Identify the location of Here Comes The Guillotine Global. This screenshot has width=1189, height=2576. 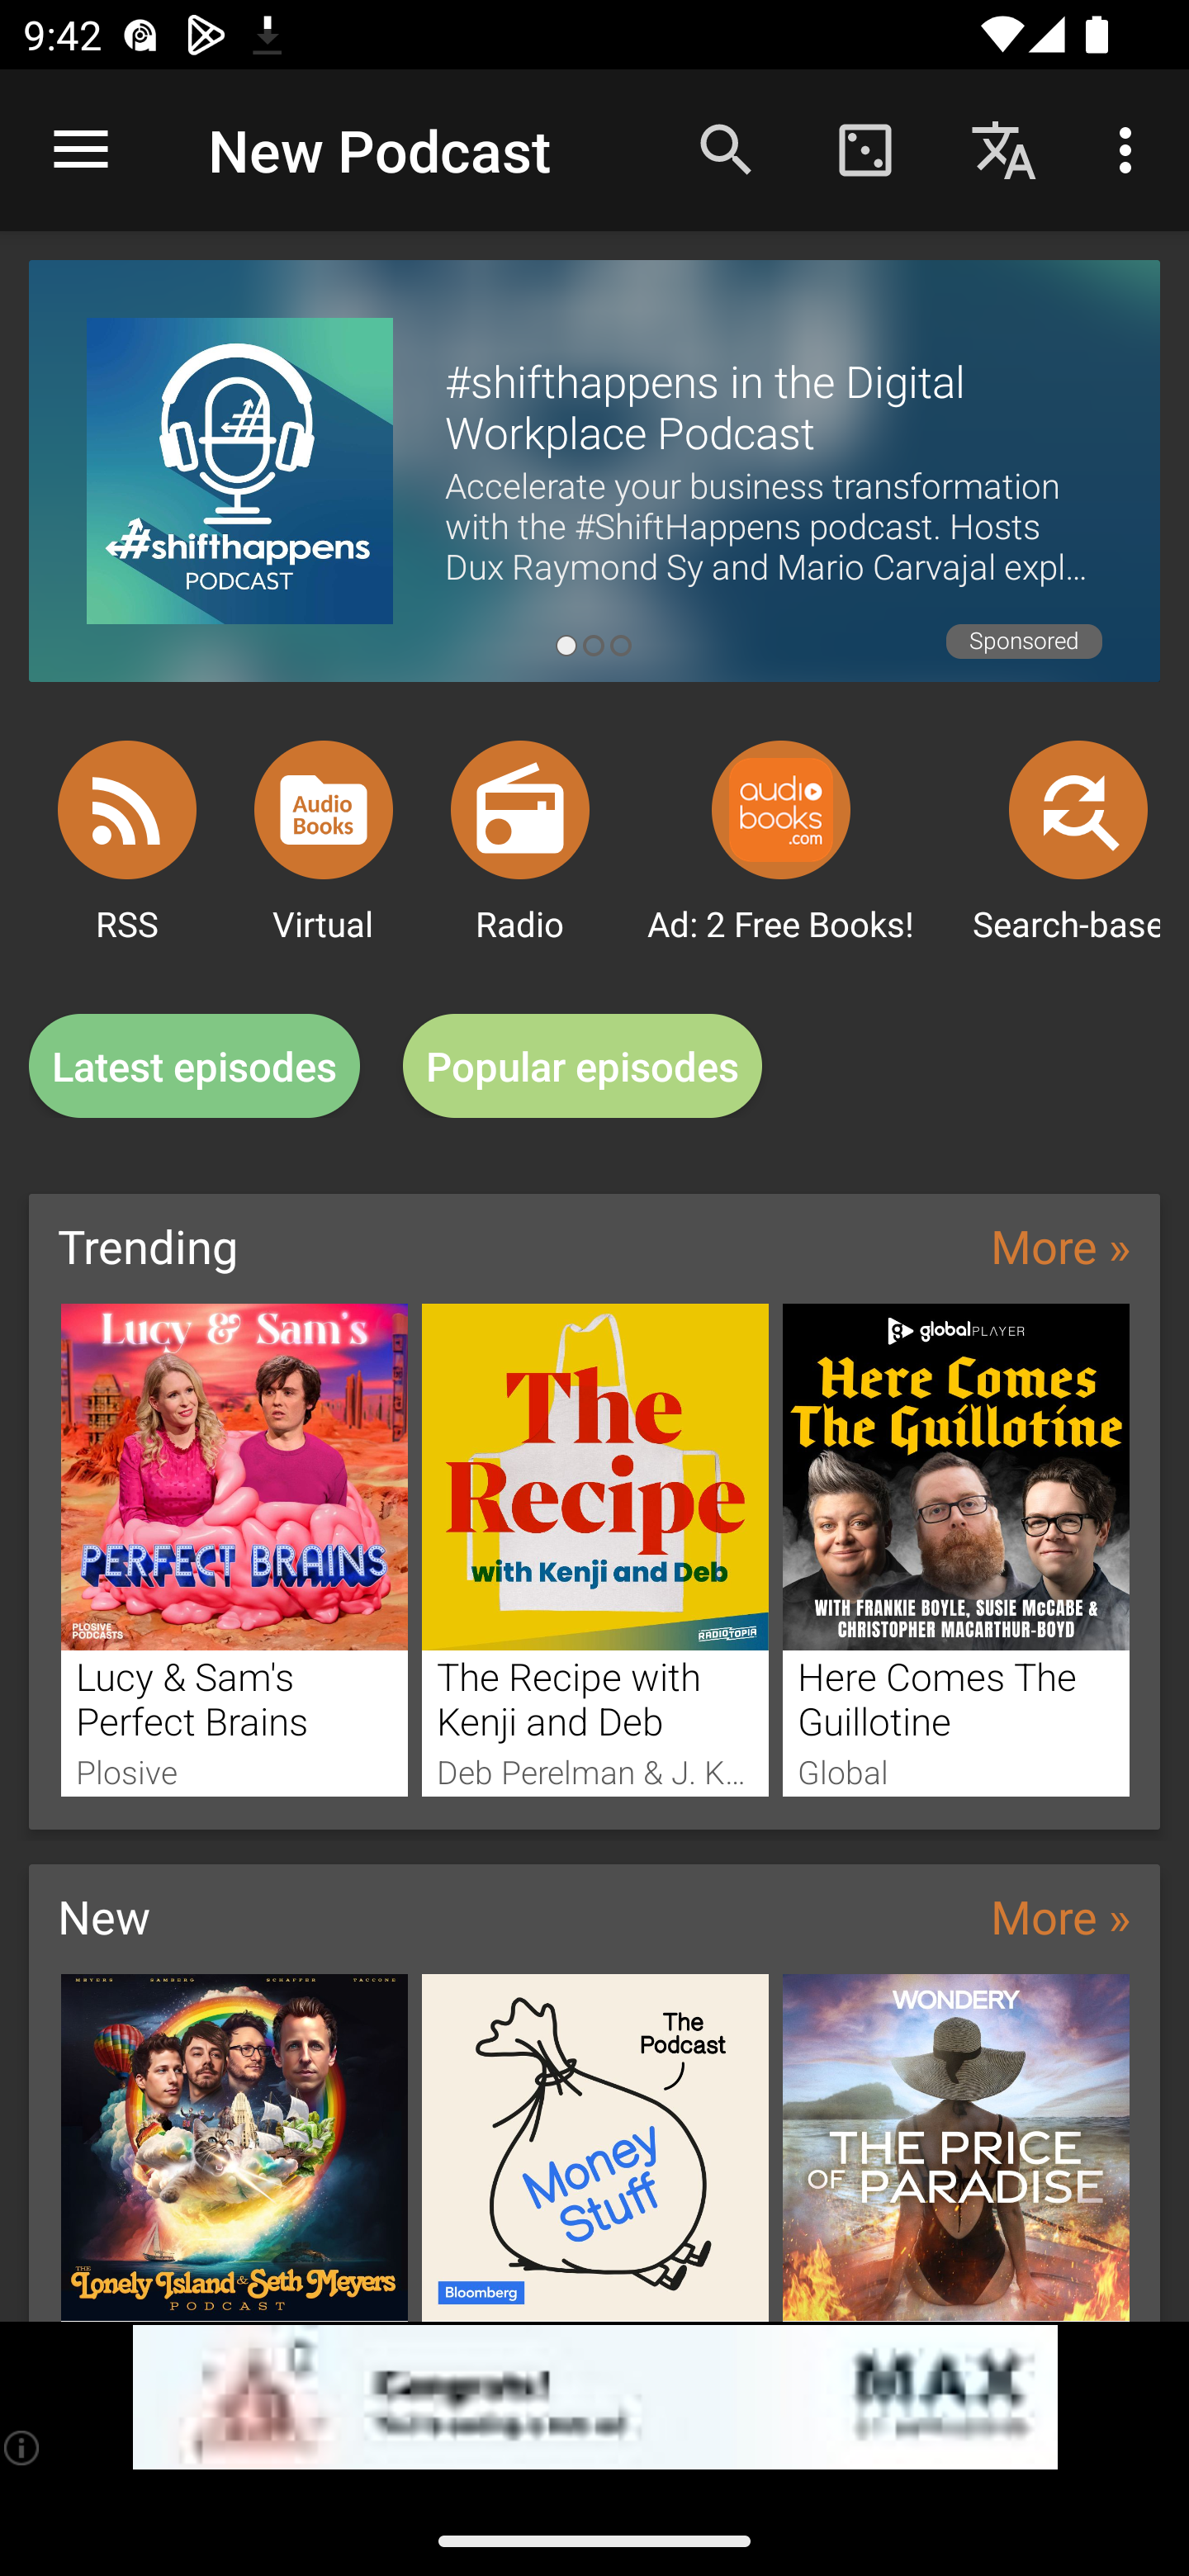
(956, 1549).